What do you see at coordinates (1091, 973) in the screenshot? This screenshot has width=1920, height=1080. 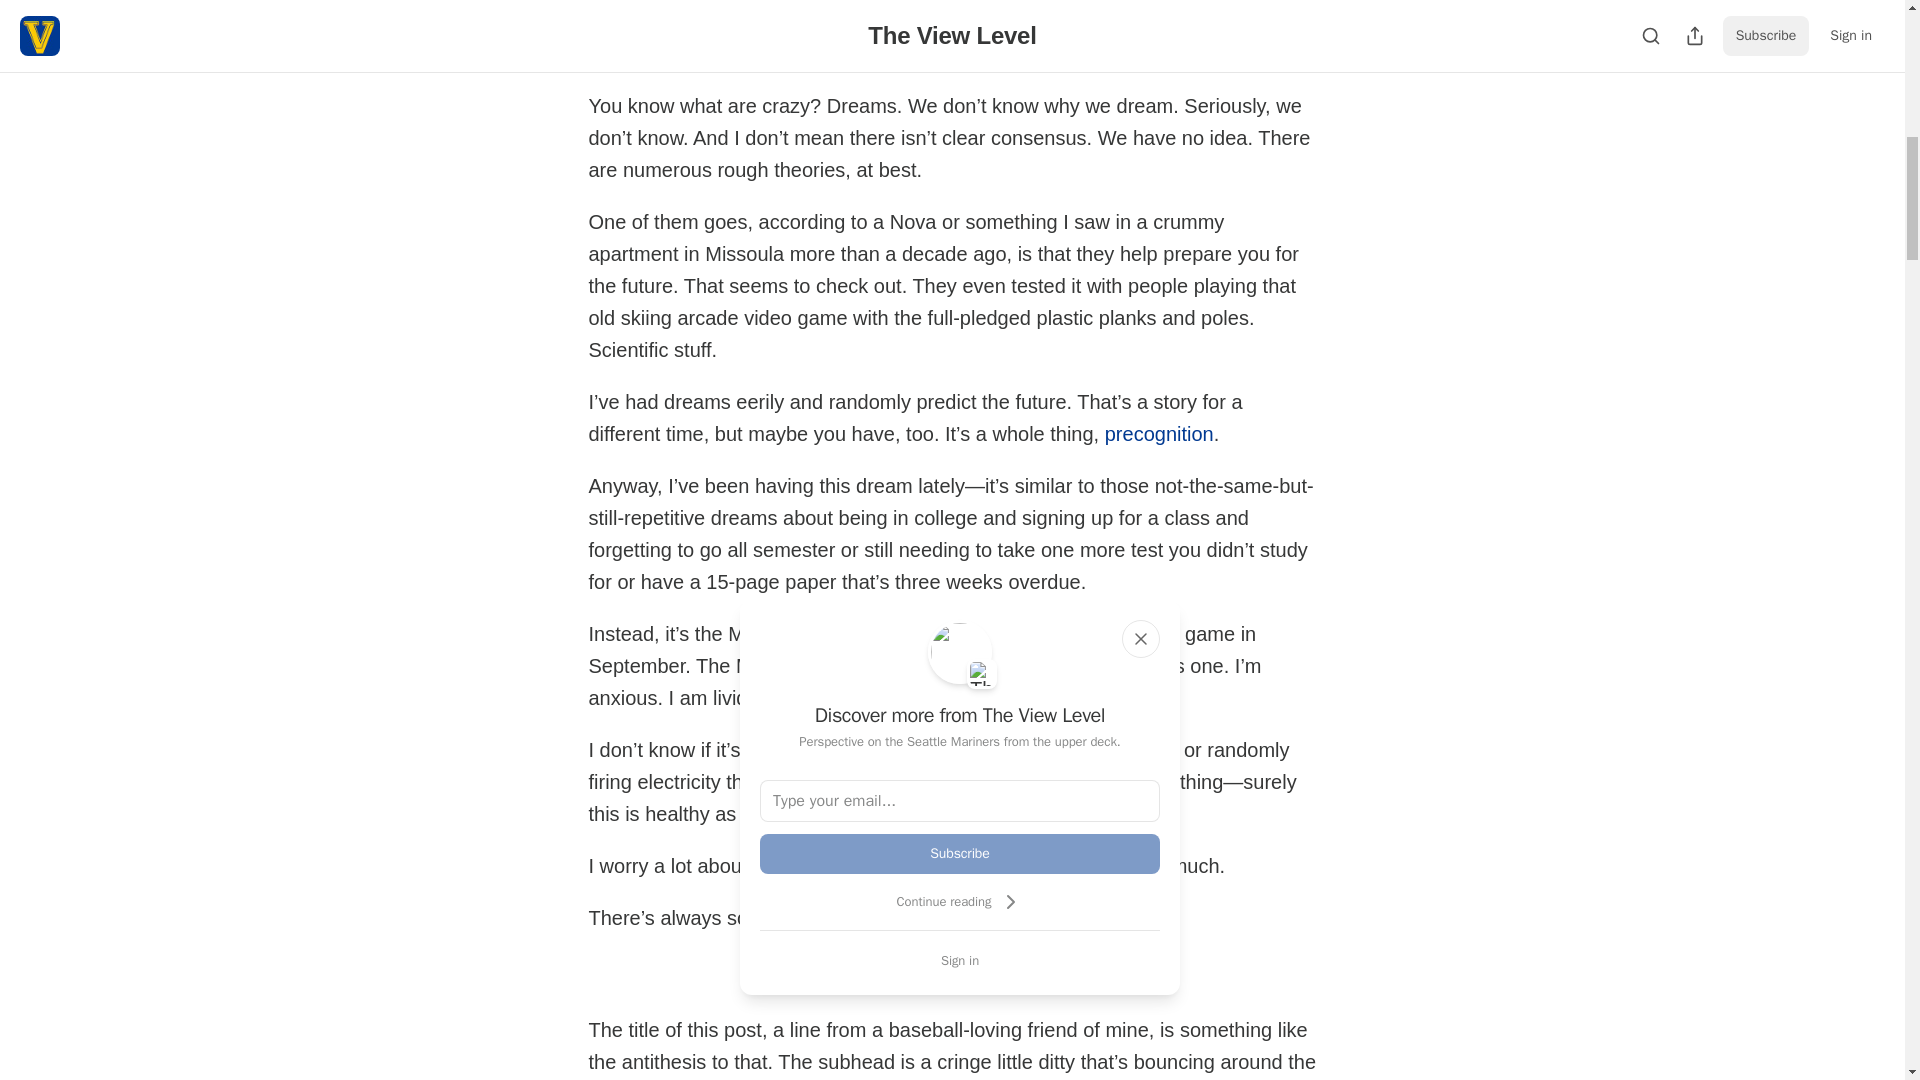 I see `Subscribe` at bounding box center [1091, 973].